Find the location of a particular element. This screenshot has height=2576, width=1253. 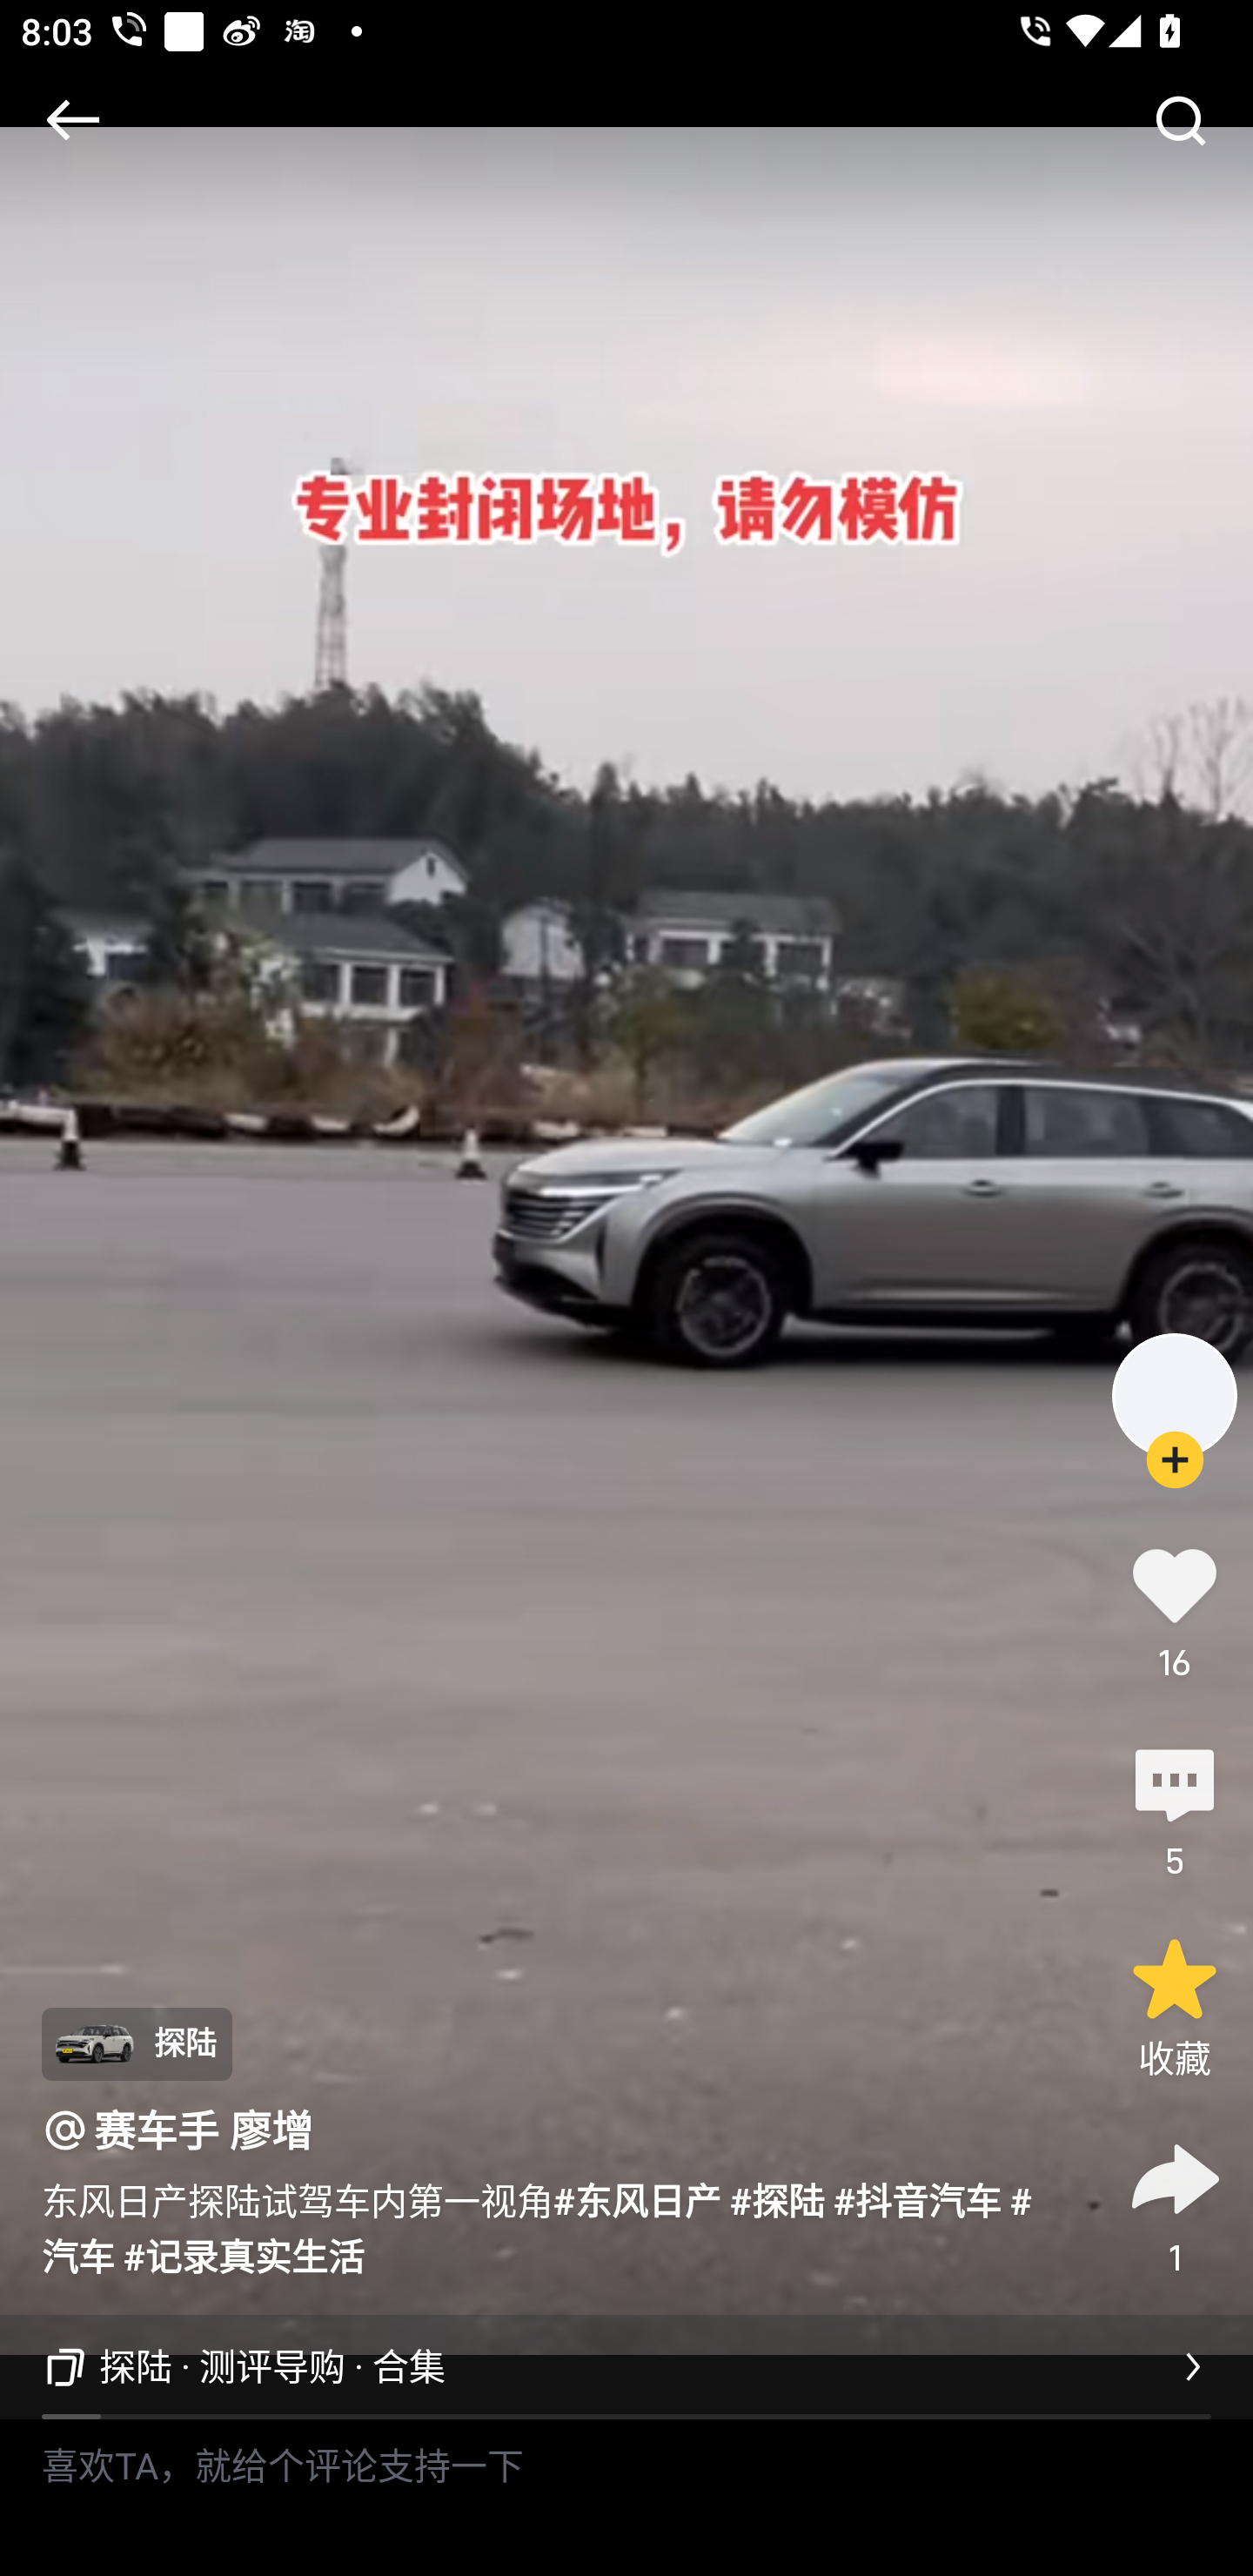

探陆 · 测评导购 · 合集 is located at coordinates (626, 2367).